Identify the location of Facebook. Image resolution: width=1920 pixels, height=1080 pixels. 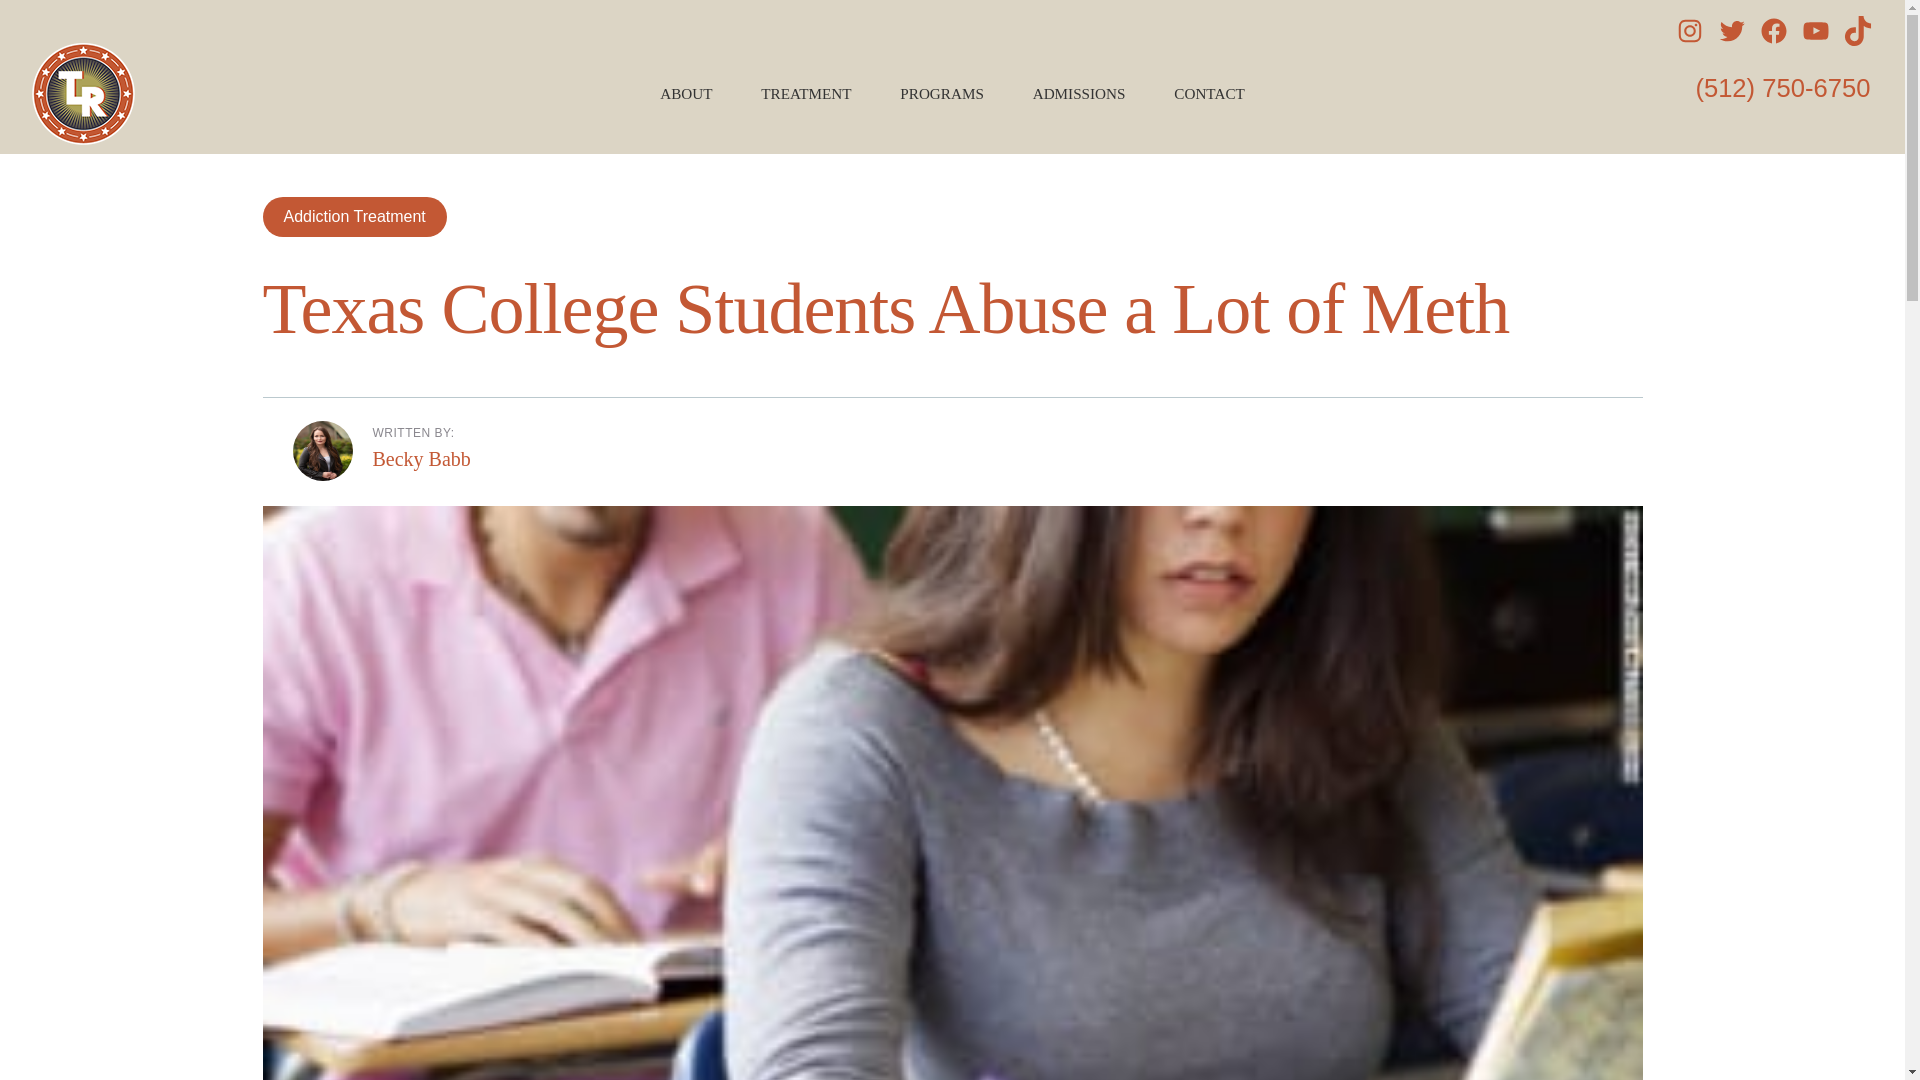
(1774, 31).